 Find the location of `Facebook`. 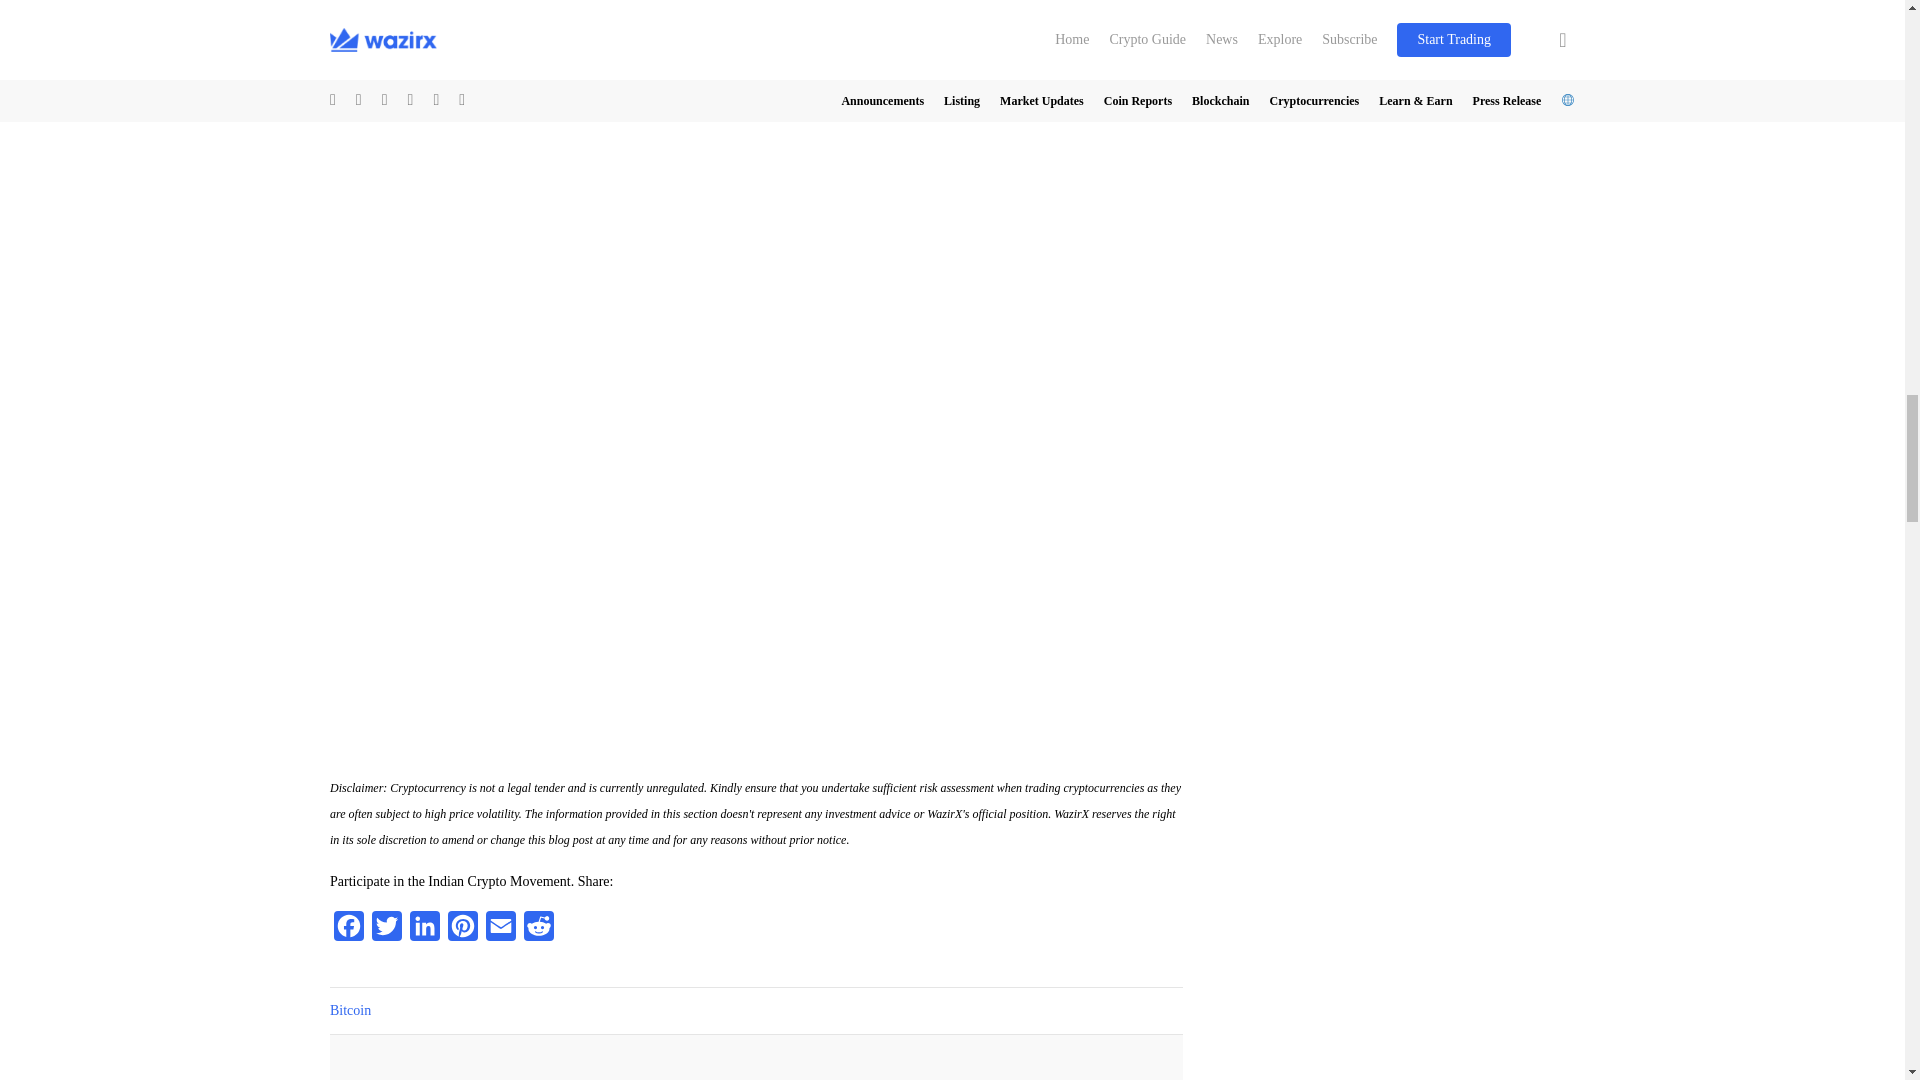

Facebook is located at coordinates (349, 931).